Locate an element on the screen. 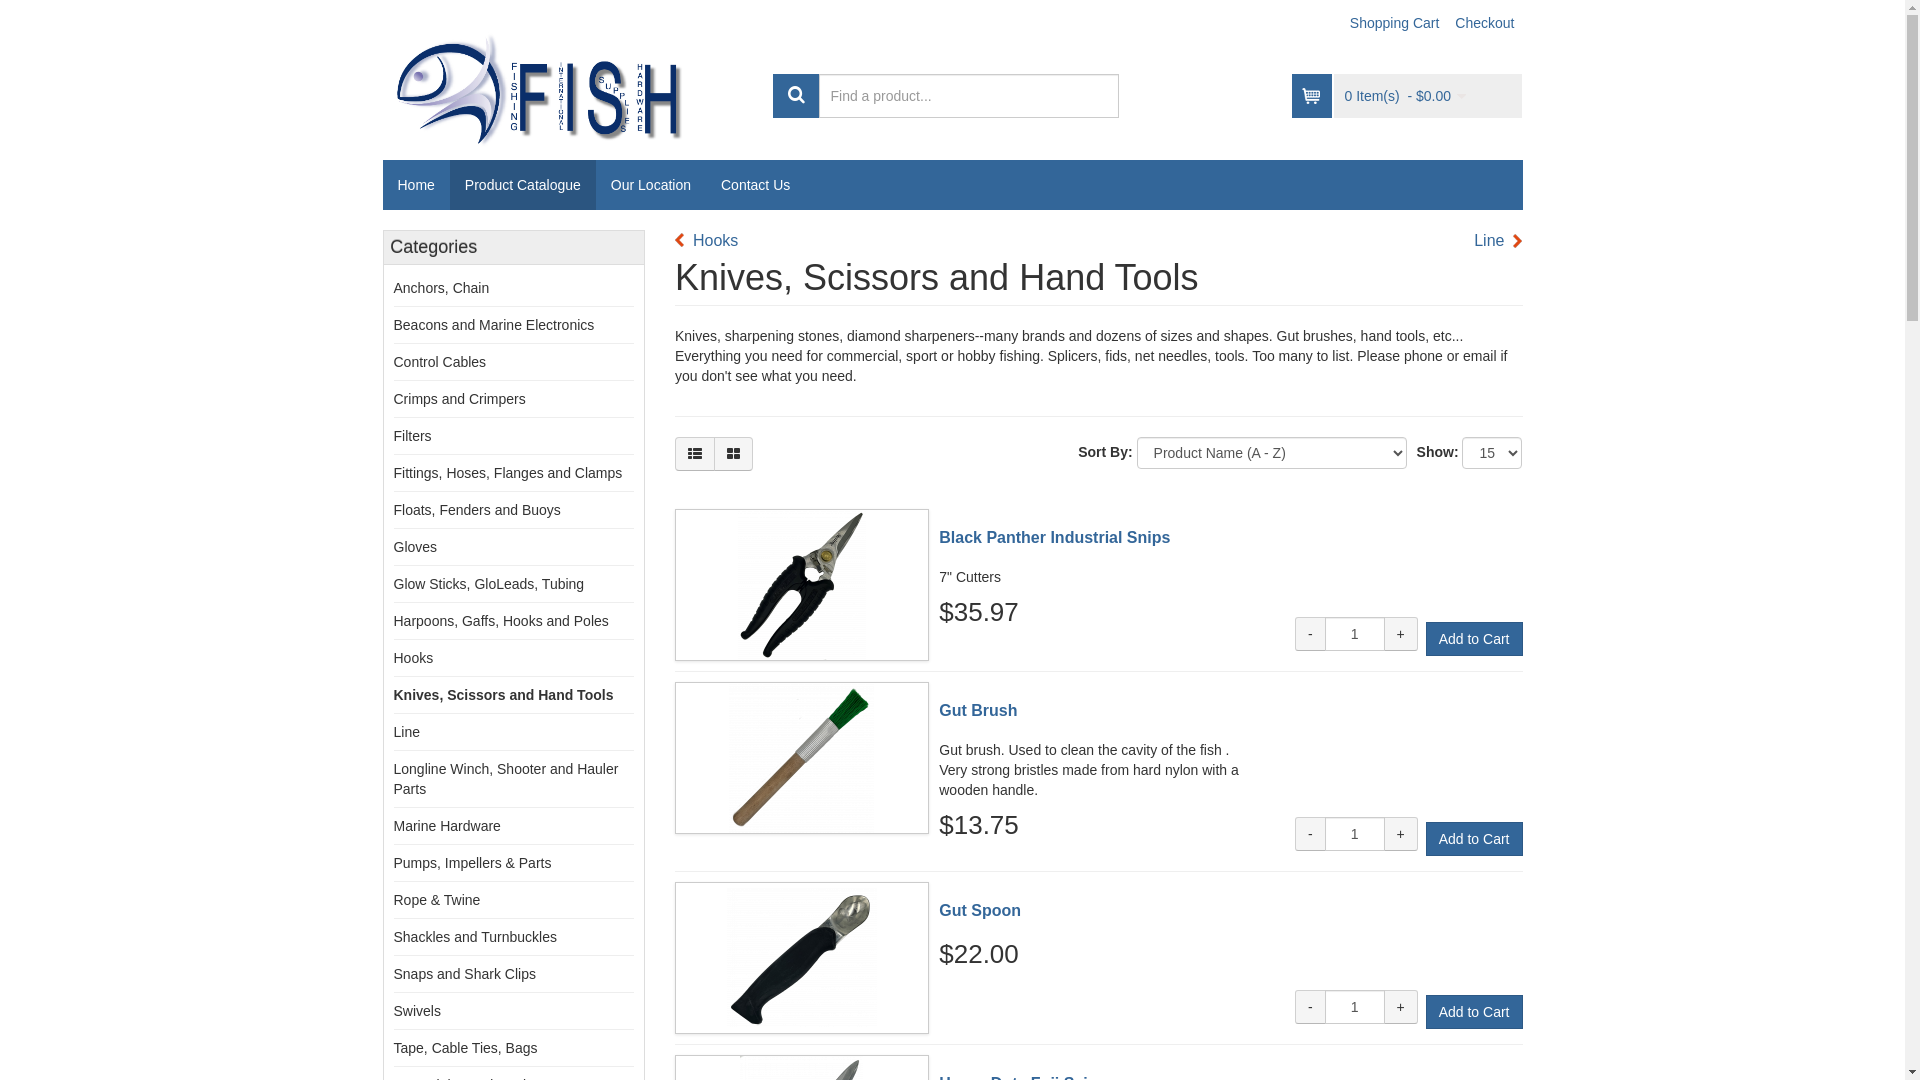  + is located at coordinates (1401, 1007).